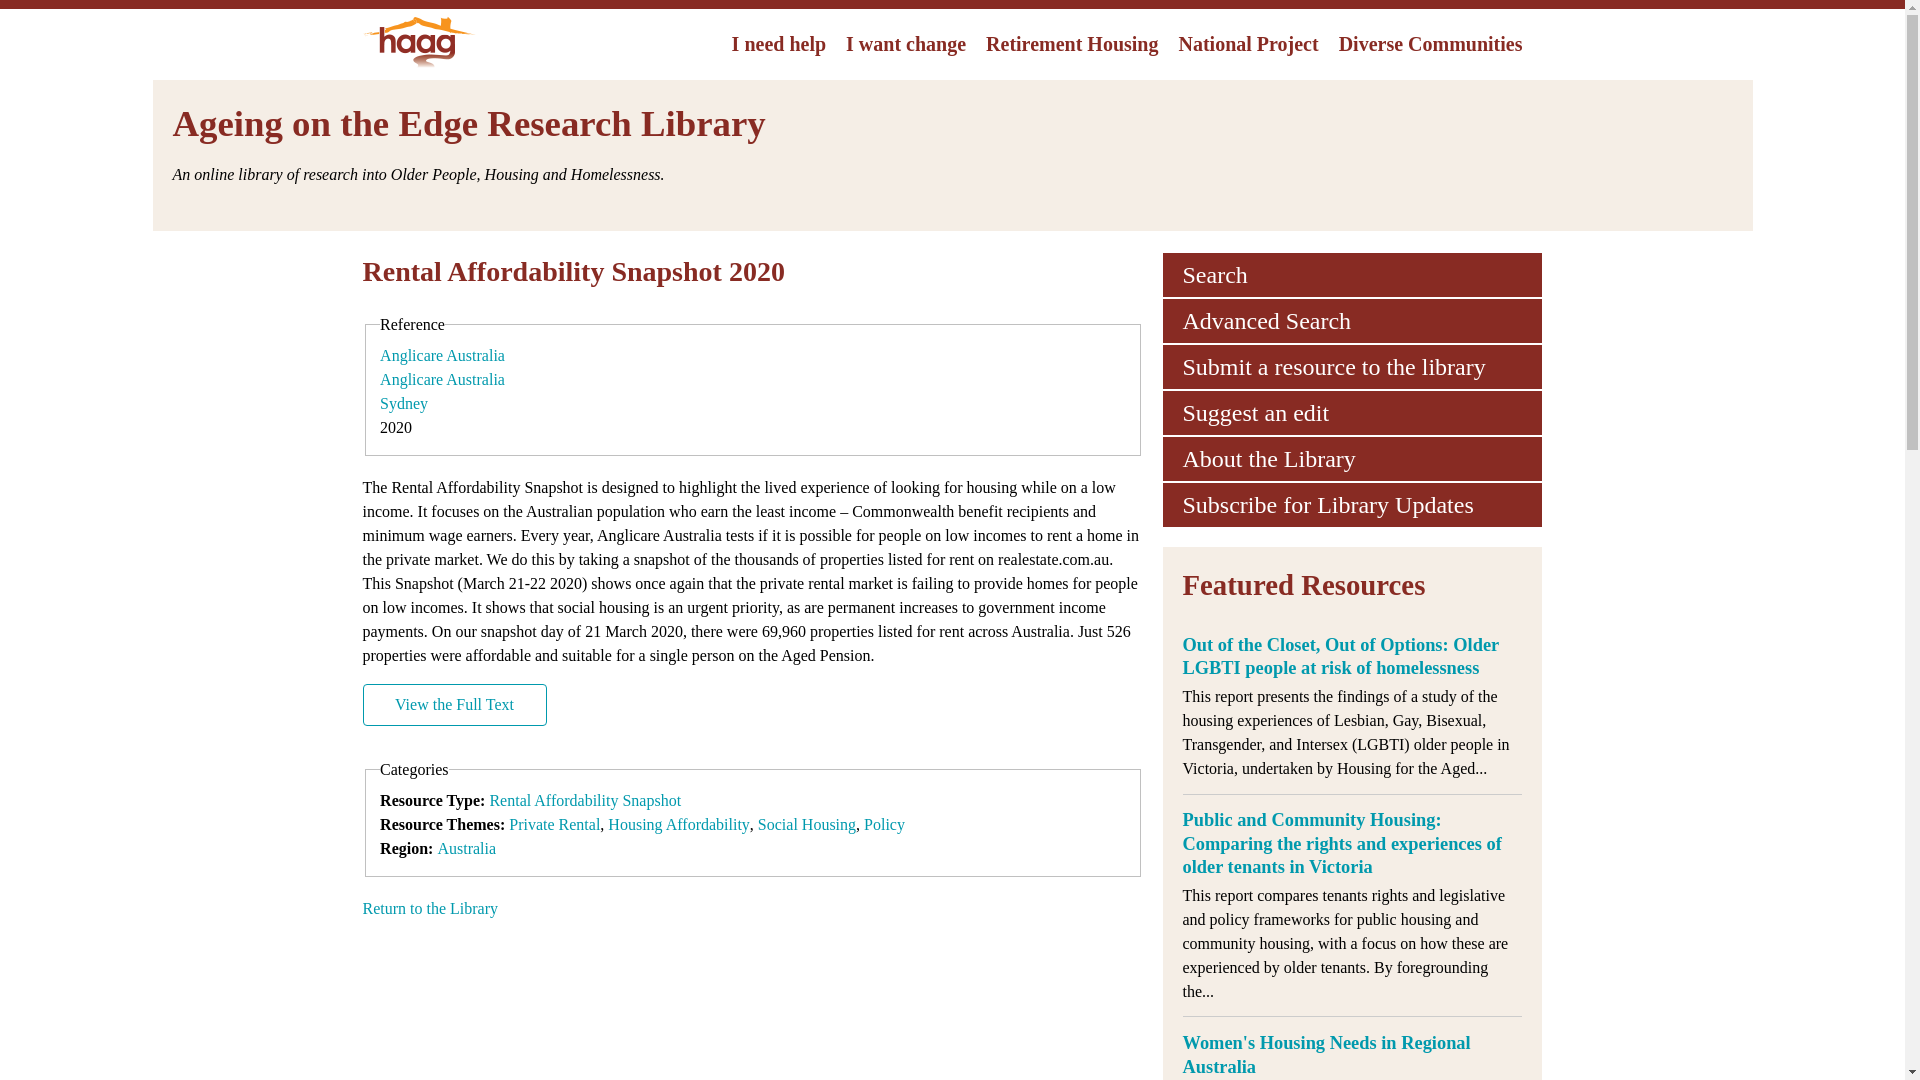  Describe the element at coordinates (1071, 43) in the screenshot. I see `Retirement Housing` at that location.